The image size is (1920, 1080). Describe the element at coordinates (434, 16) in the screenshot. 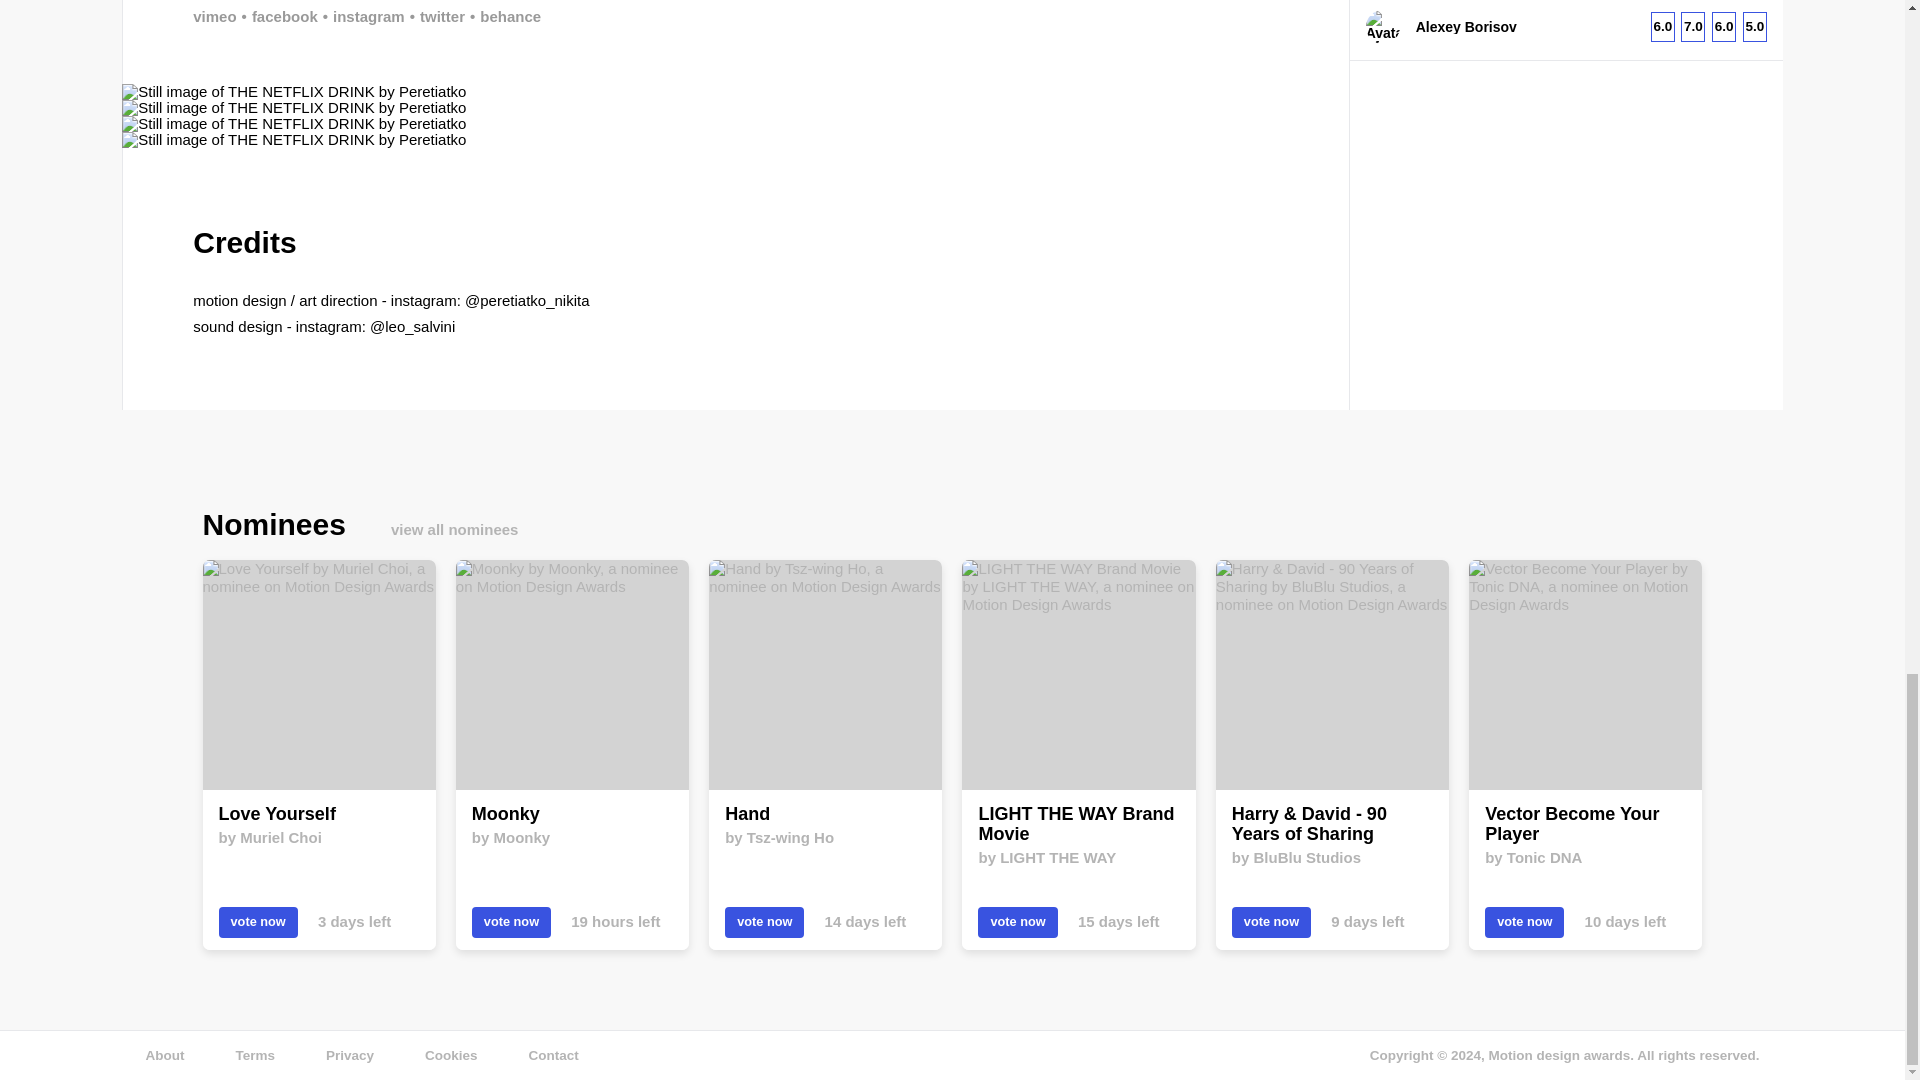

I see `twitter` at that location.